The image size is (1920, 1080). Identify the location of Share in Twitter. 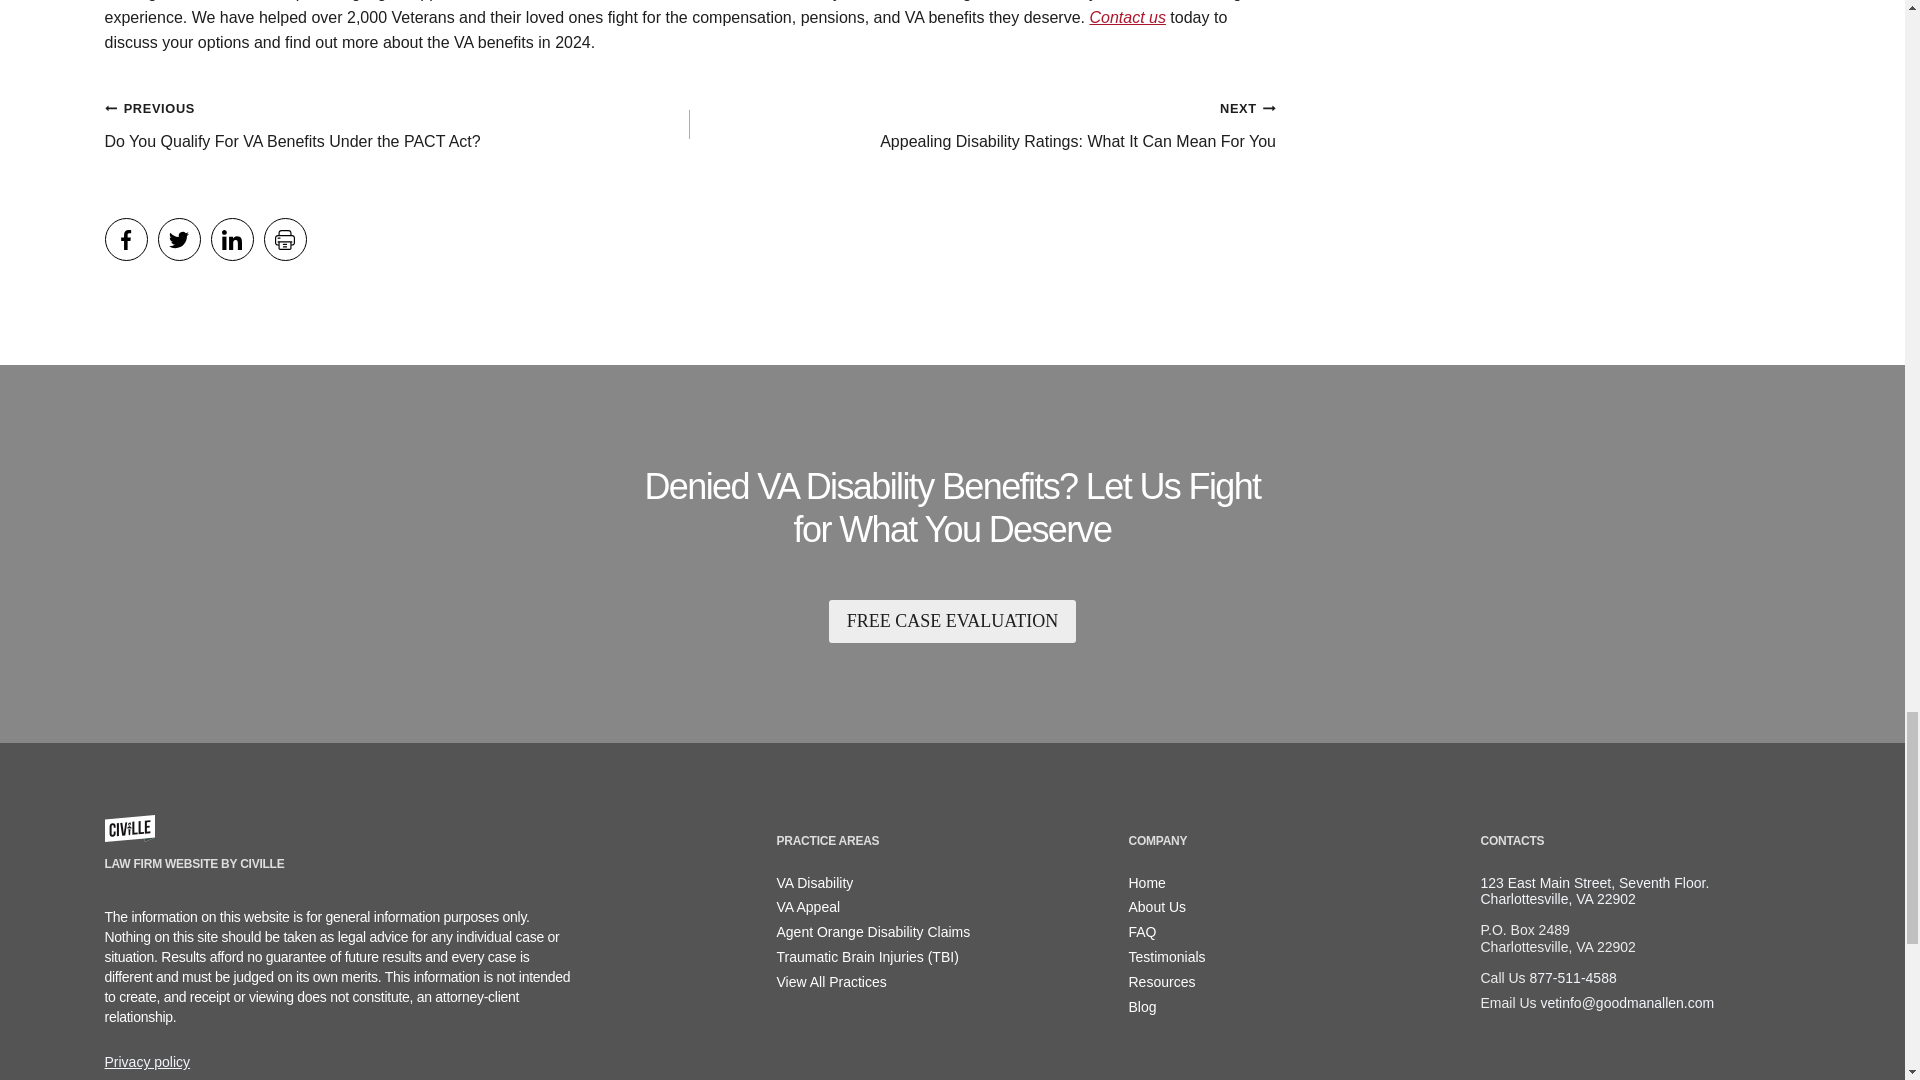
(286, 240).